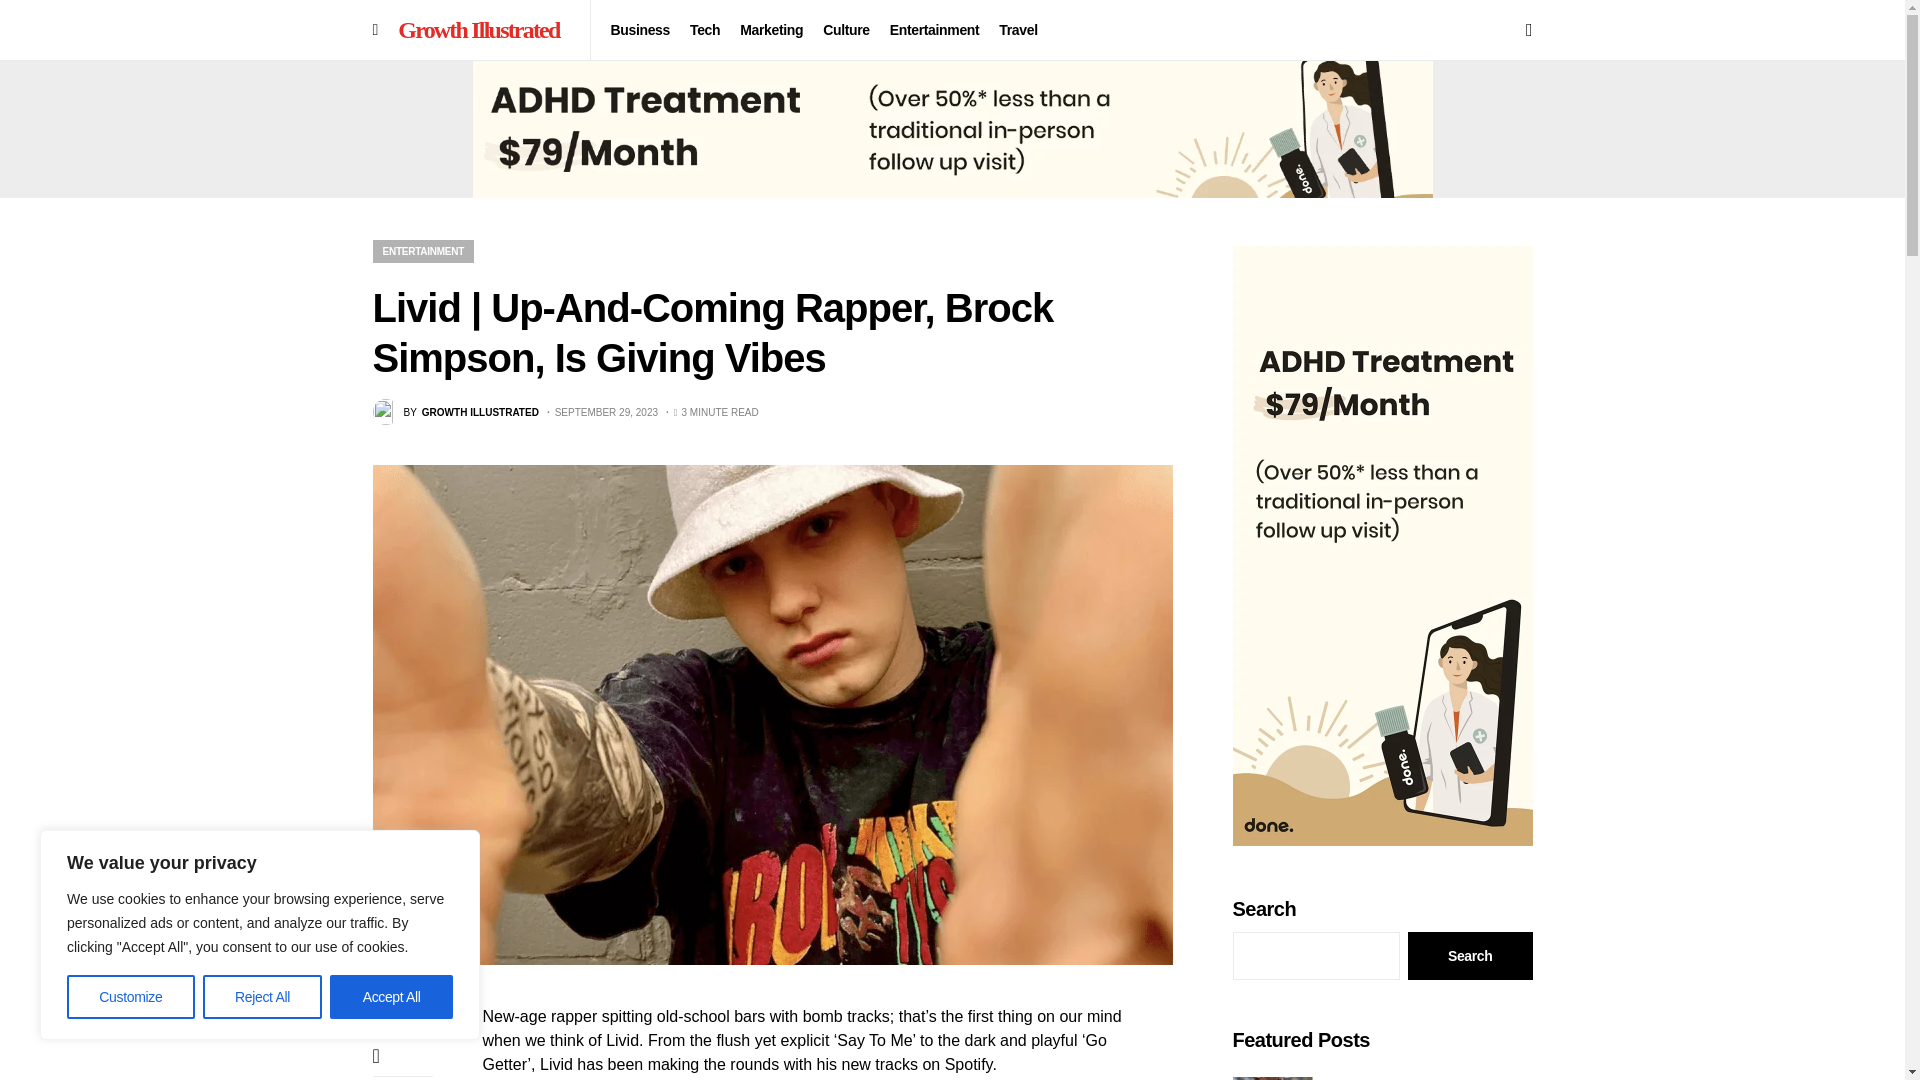 The image size is (1920, 1080). Describe the element at coordinates (770, 30) in the screenshot. I see `Marketing` at that location.